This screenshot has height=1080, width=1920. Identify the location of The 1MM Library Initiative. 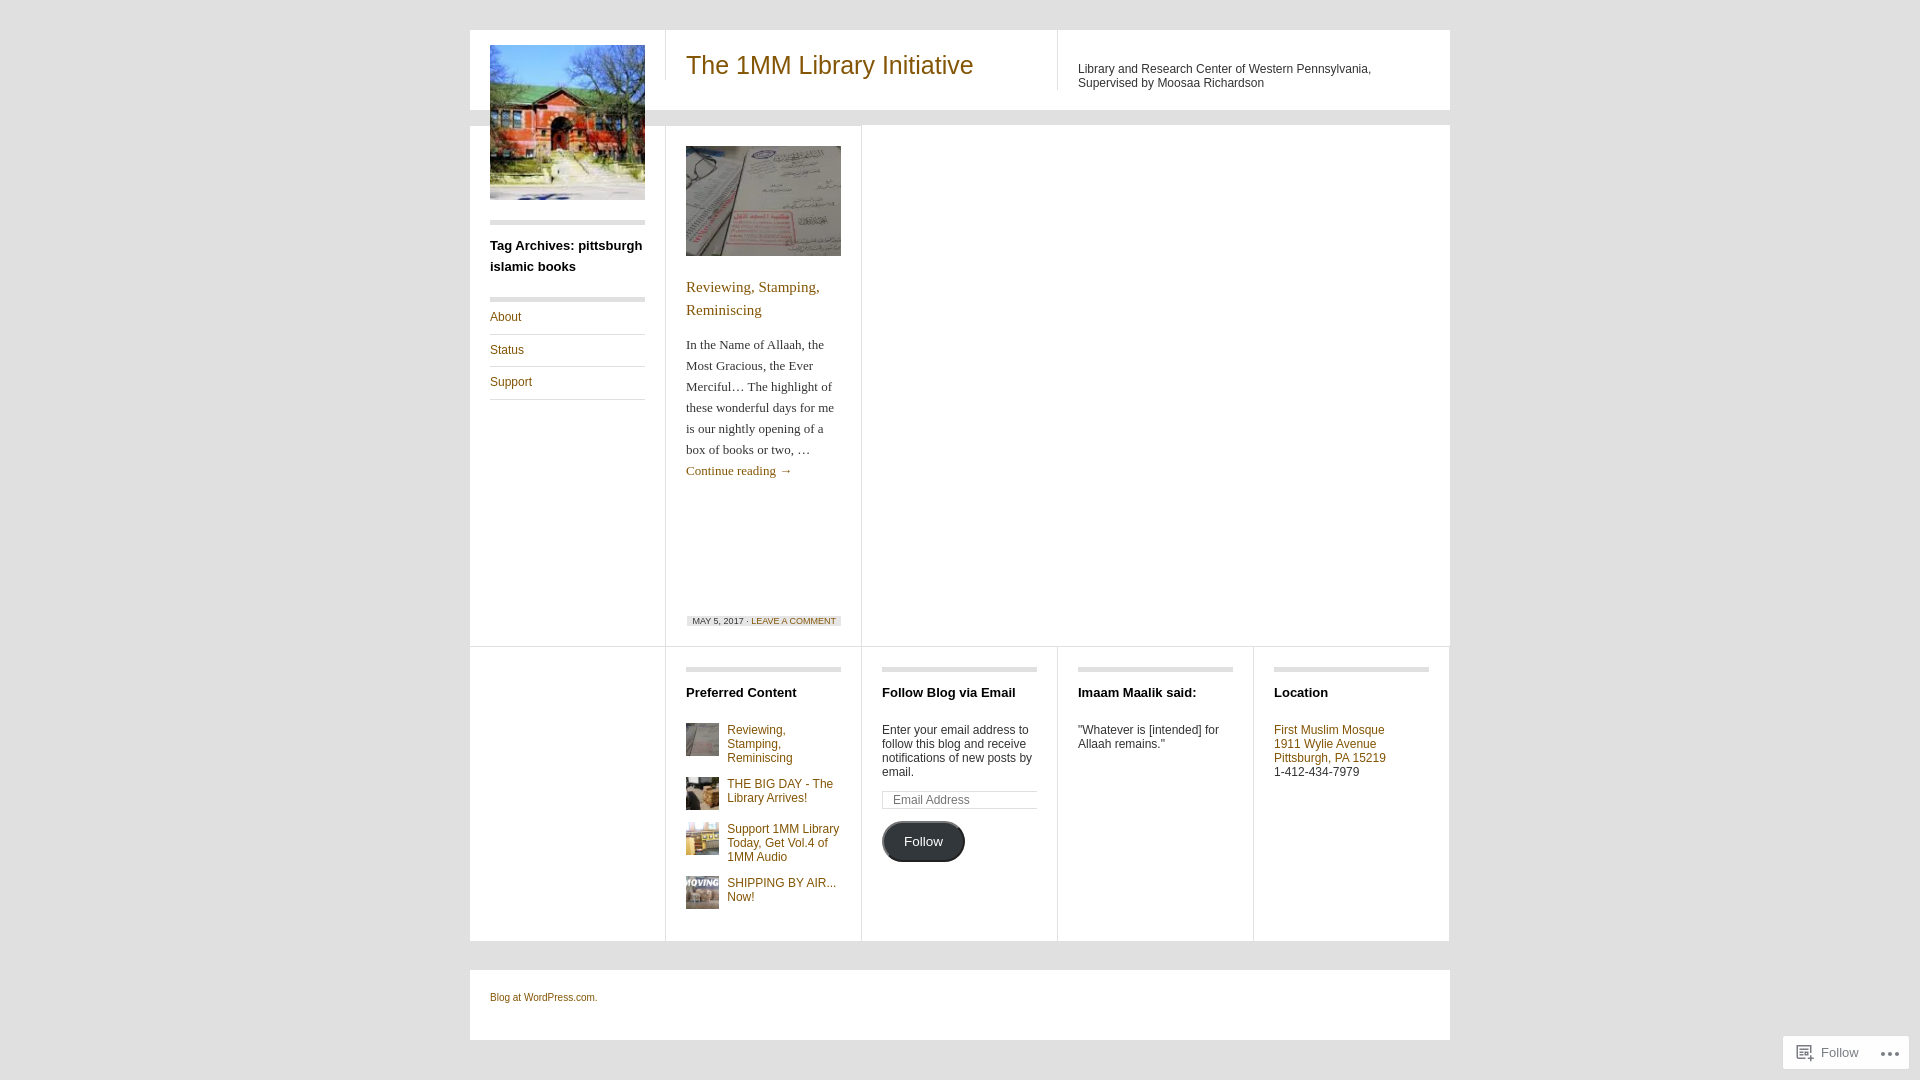
(830, 65).